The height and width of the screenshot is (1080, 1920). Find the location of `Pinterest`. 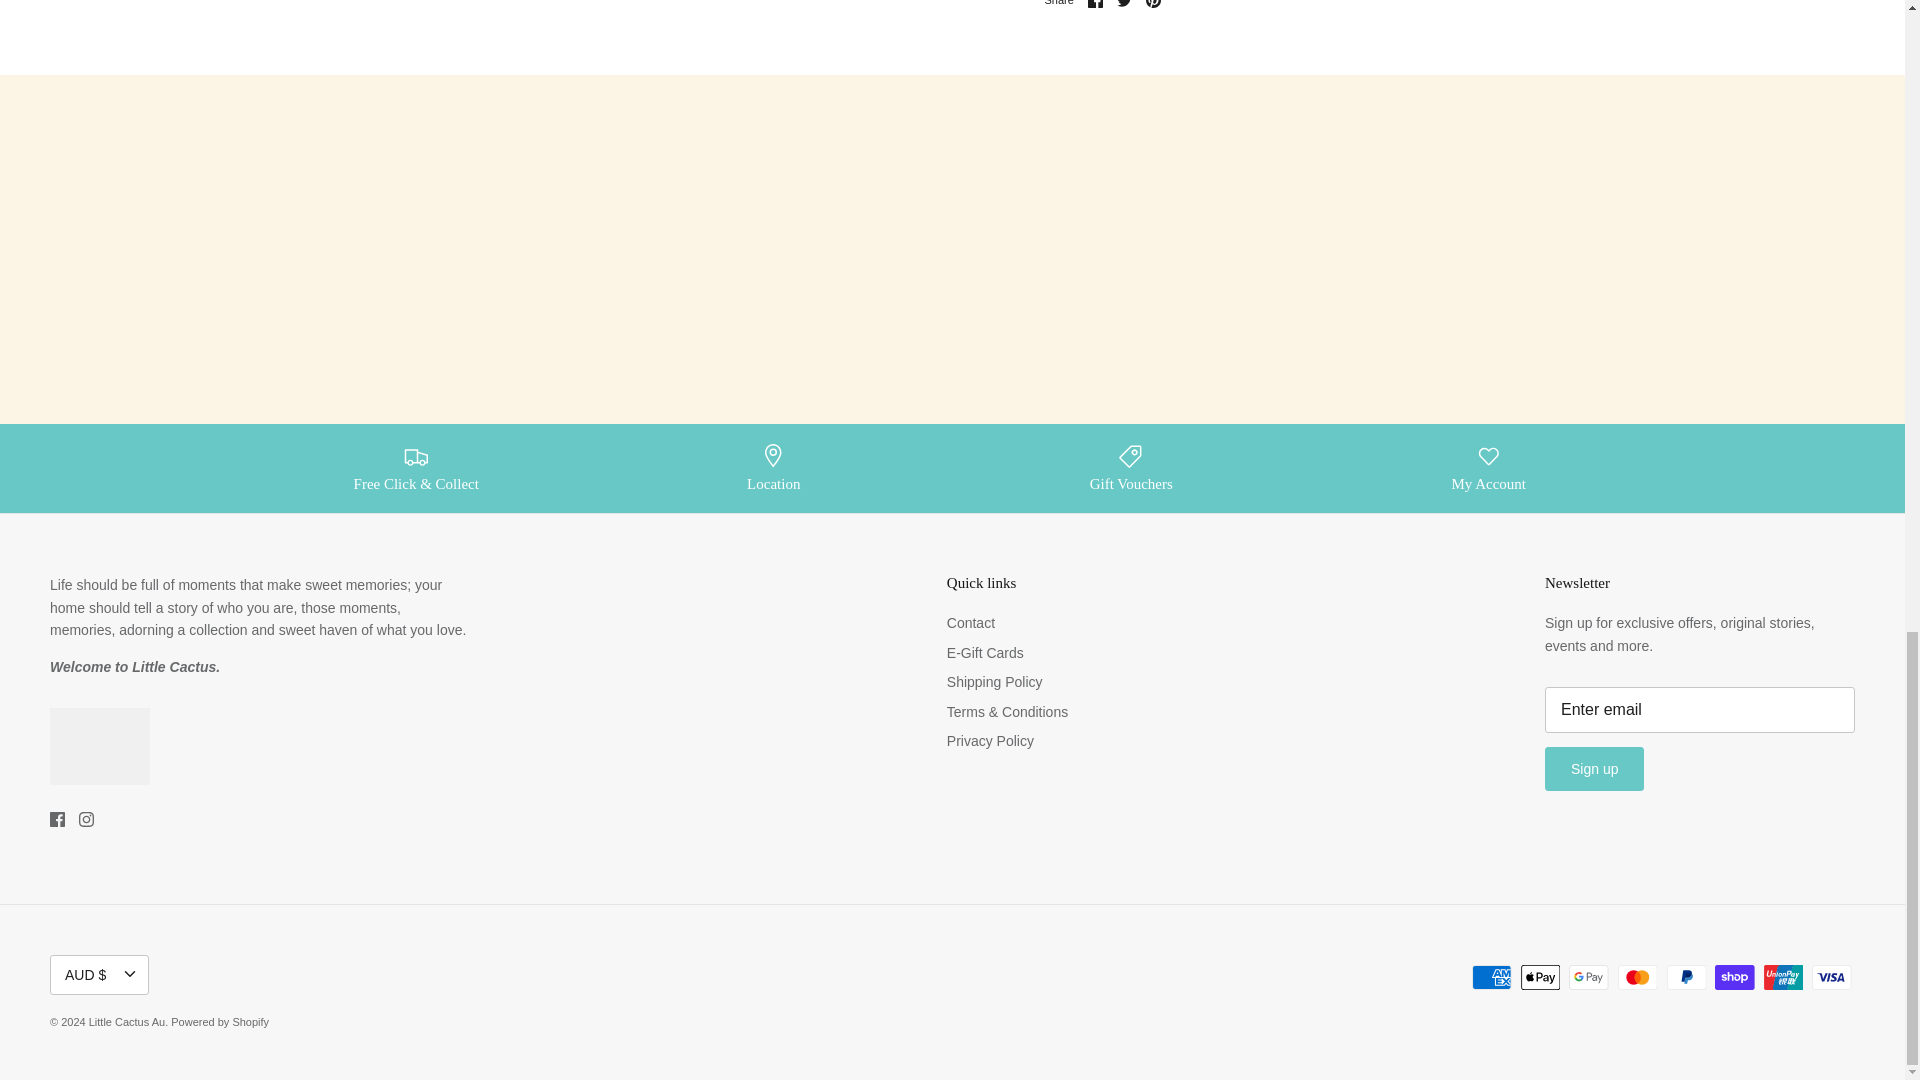

Pinterest is located at coordinates (1154, 4).